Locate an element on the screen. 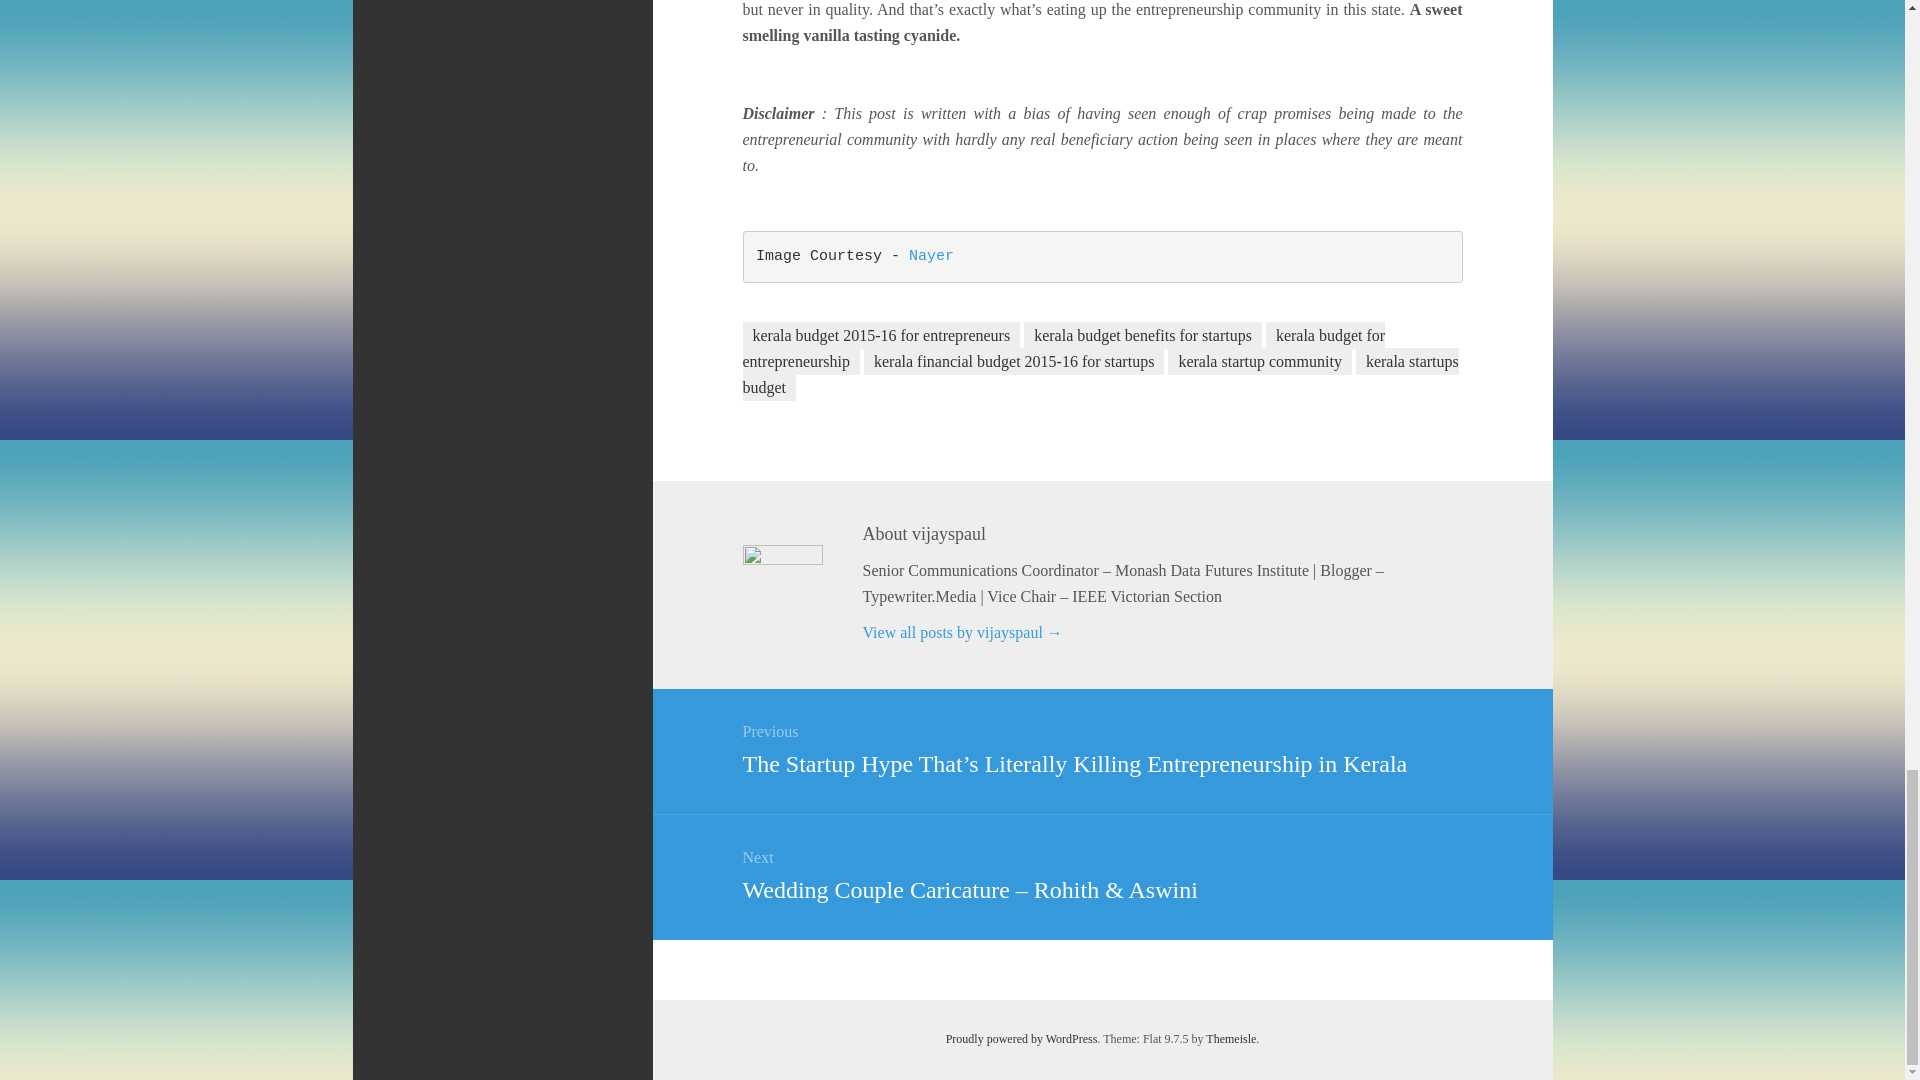 The width and height of the screenshot is (1920, 1080). Nayer is located at coordinates (931, 256).